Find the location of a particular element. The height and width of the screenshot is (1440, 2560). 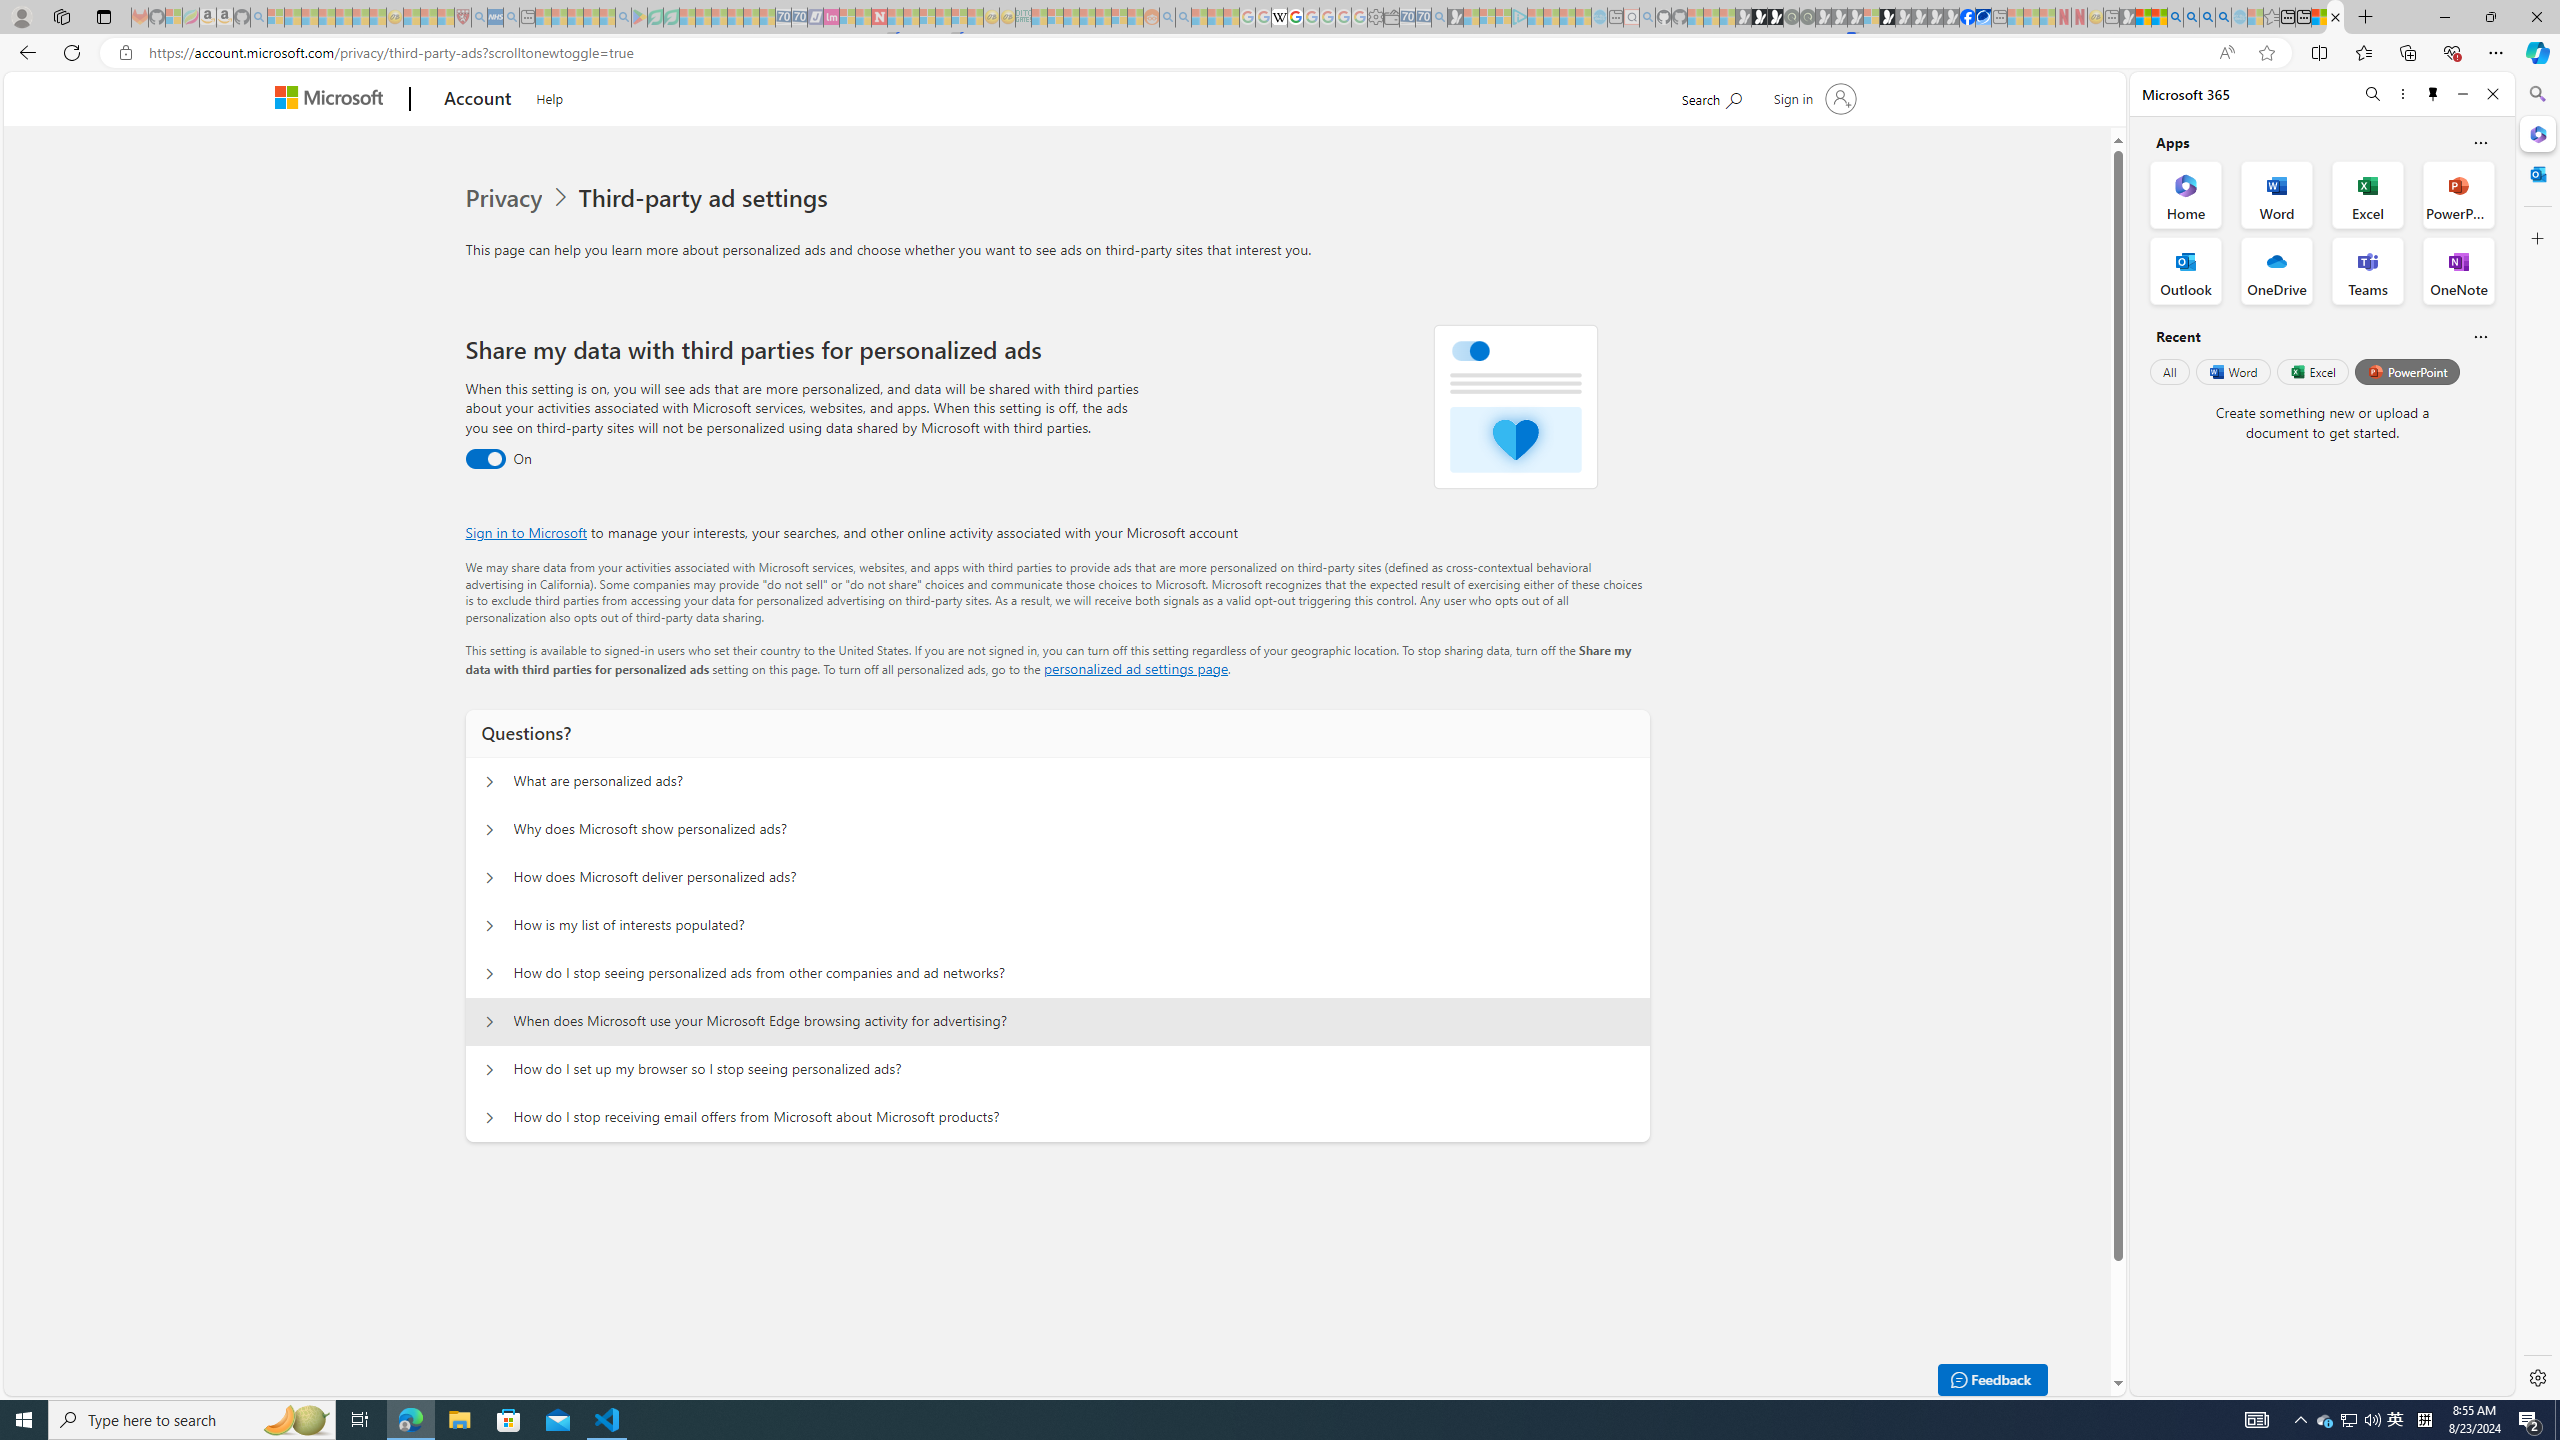

OneNote Office App is located at coordinates (2458, 271).